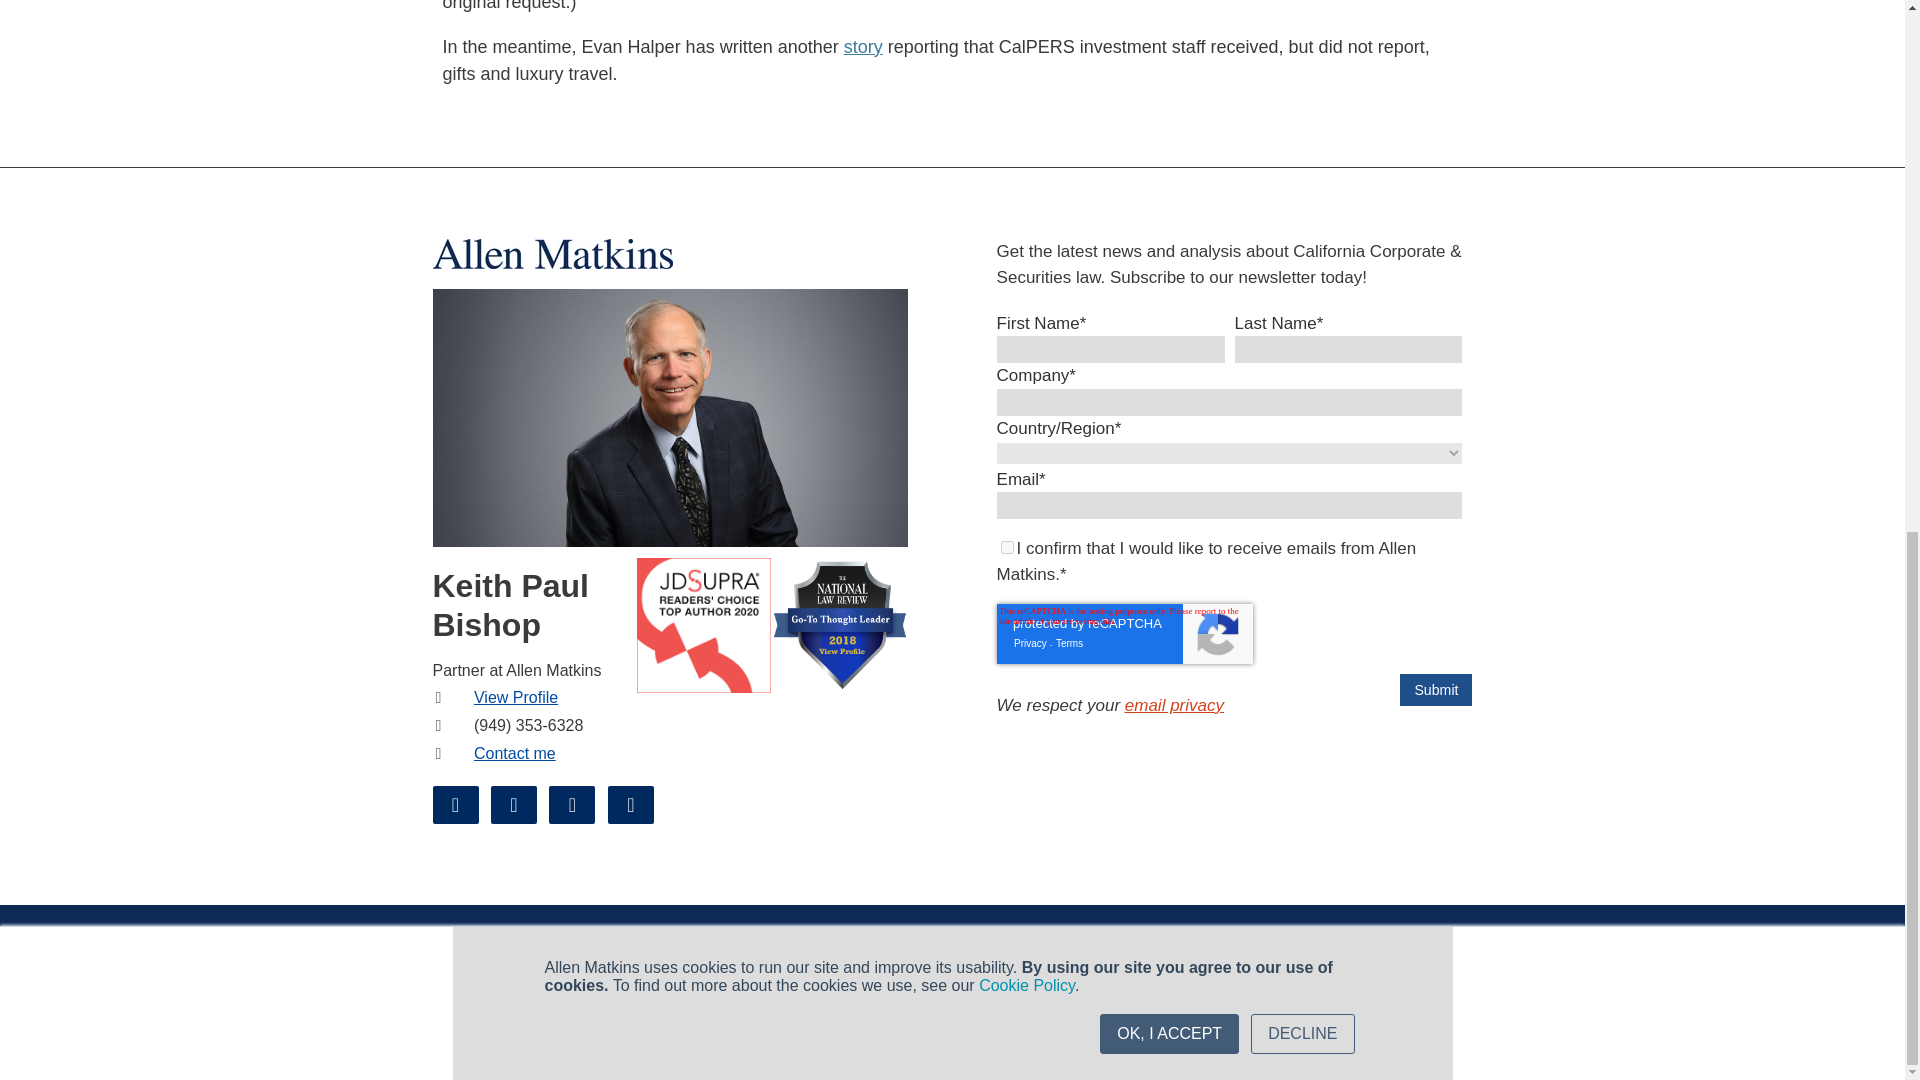 This screenshot has height=1080, width=1920. Describe the element at coordinates (1174, 704) in the screenshot. I see `Privacy Policy` at that location.